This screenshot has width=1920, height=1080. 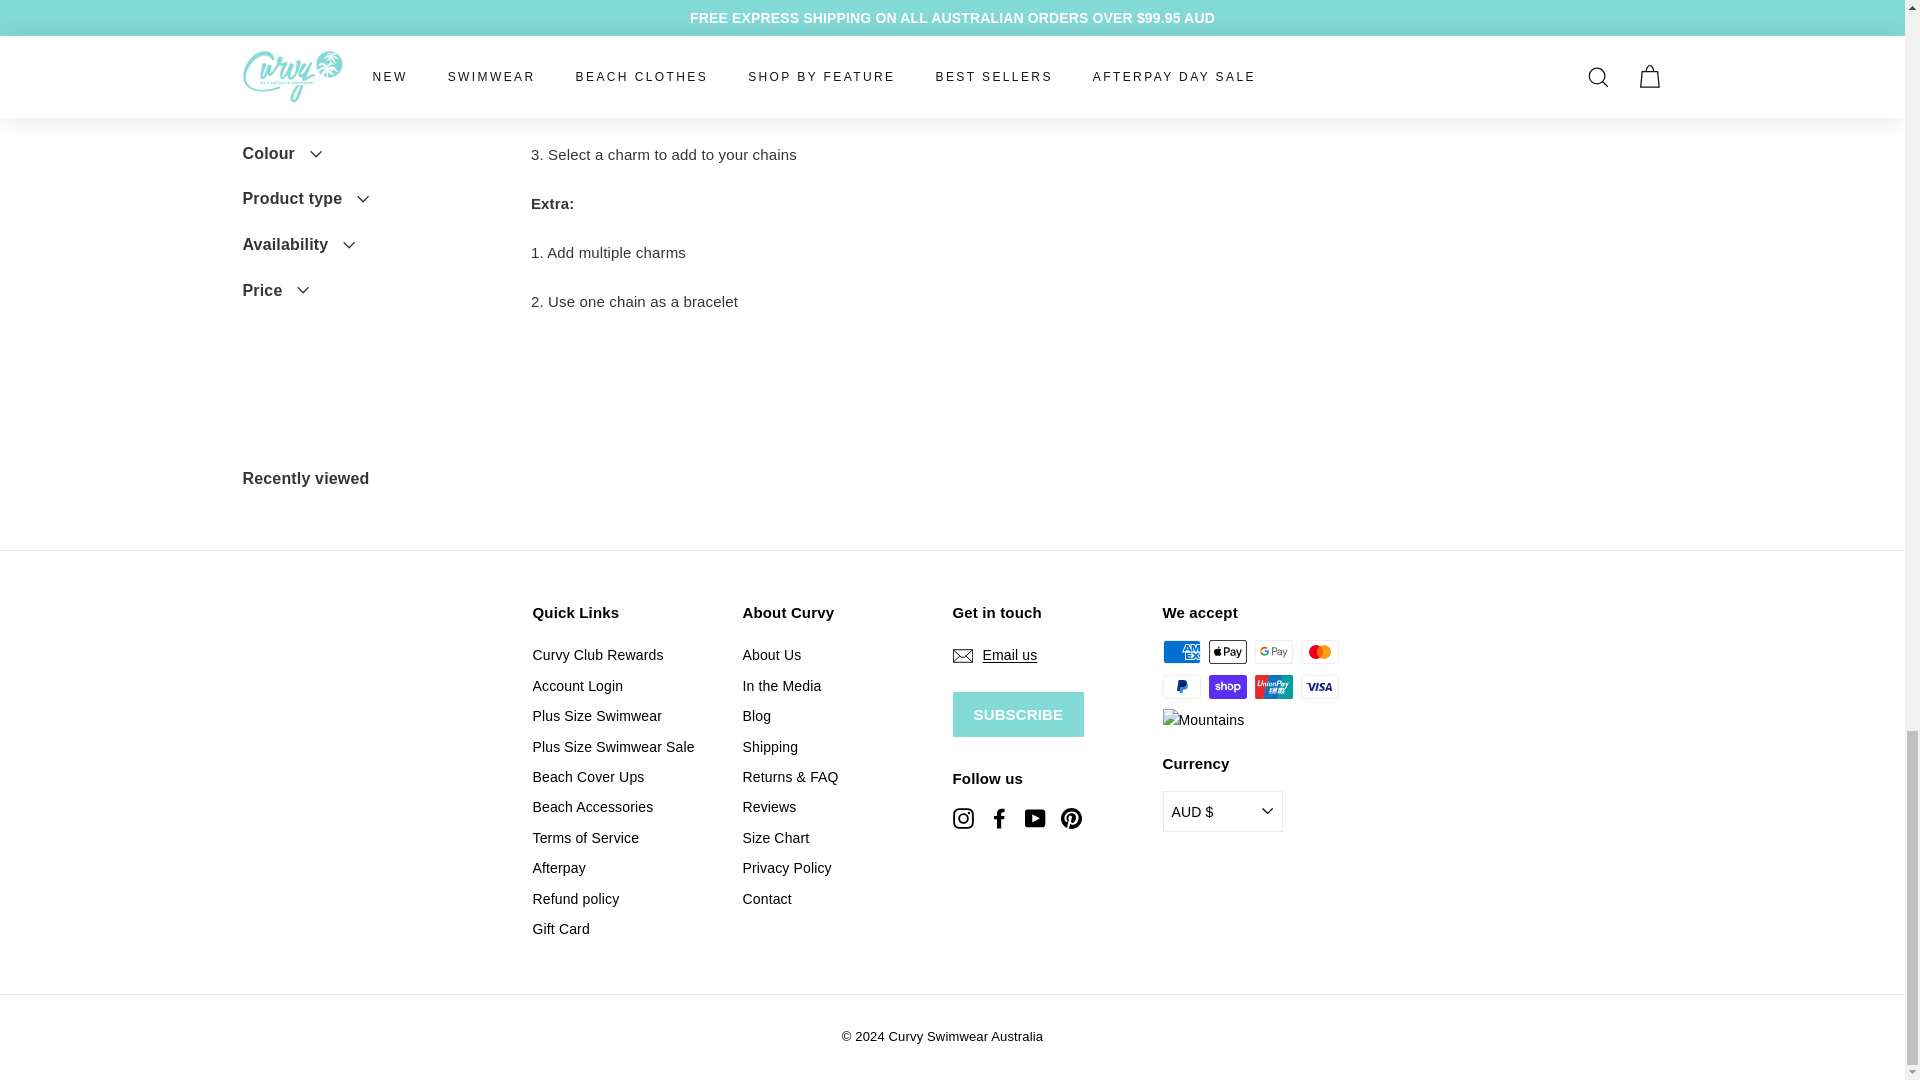 I want to click on Curvy Swimwear Australia  on Facebook, so click(x=998, y=817).